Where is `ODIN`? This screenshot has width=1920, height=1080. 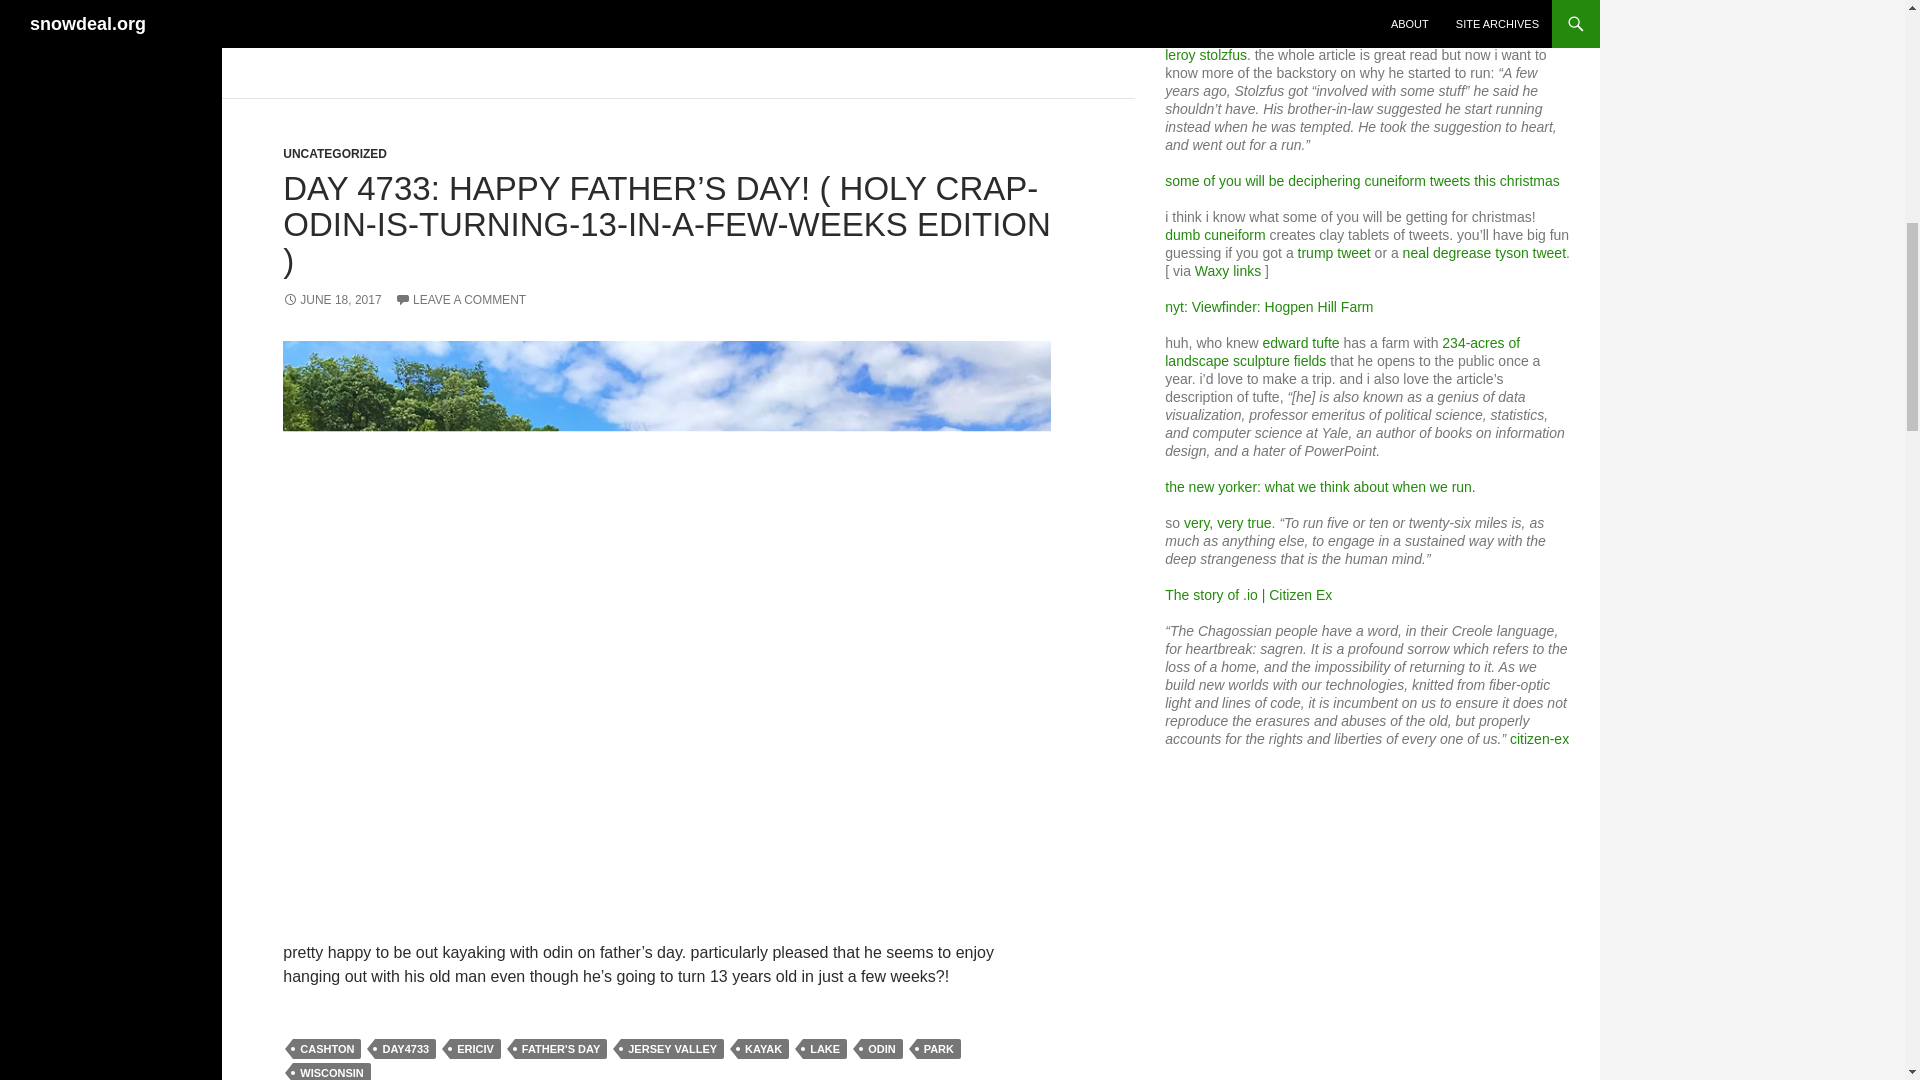
ODIN is located at coordinates (881, 1048).